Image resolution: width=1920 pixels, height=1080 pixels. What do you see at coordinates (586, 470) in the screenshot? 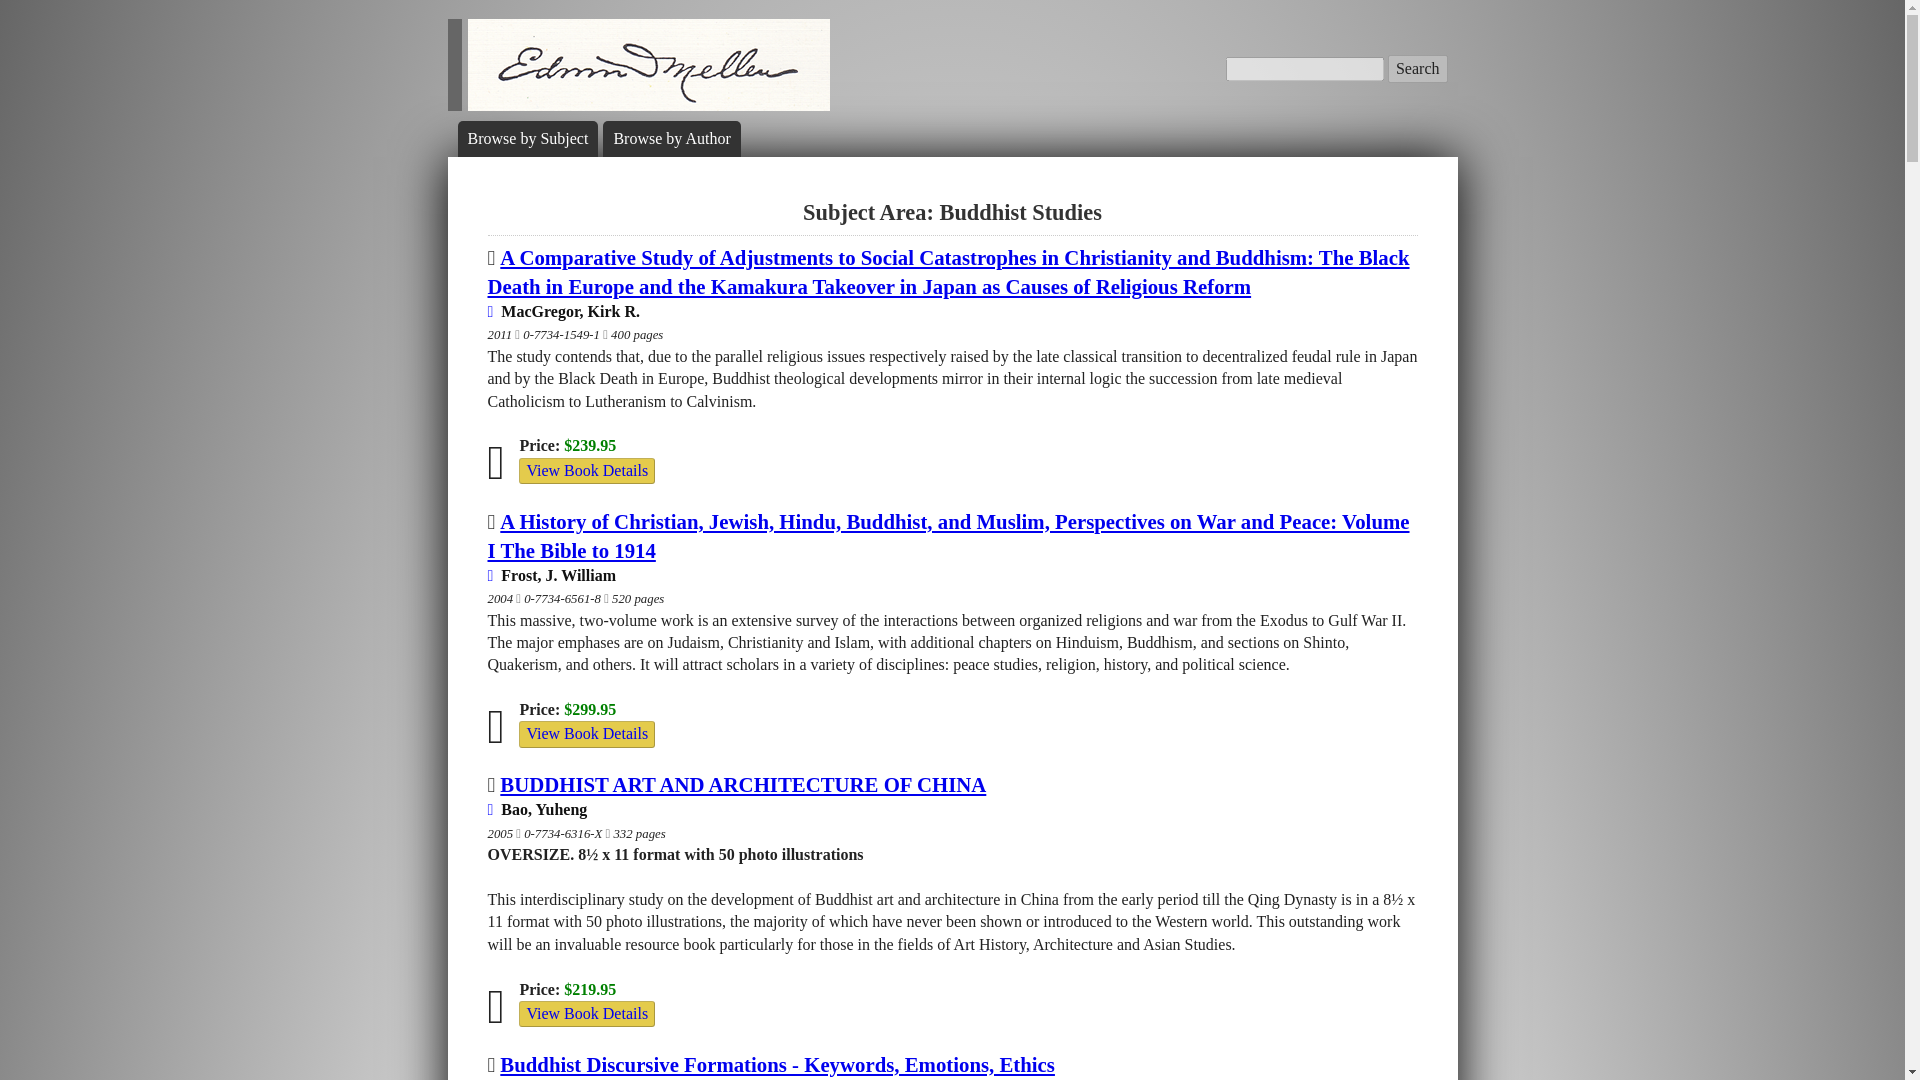
I see `View Book Details` at bounding box center [586, 470].